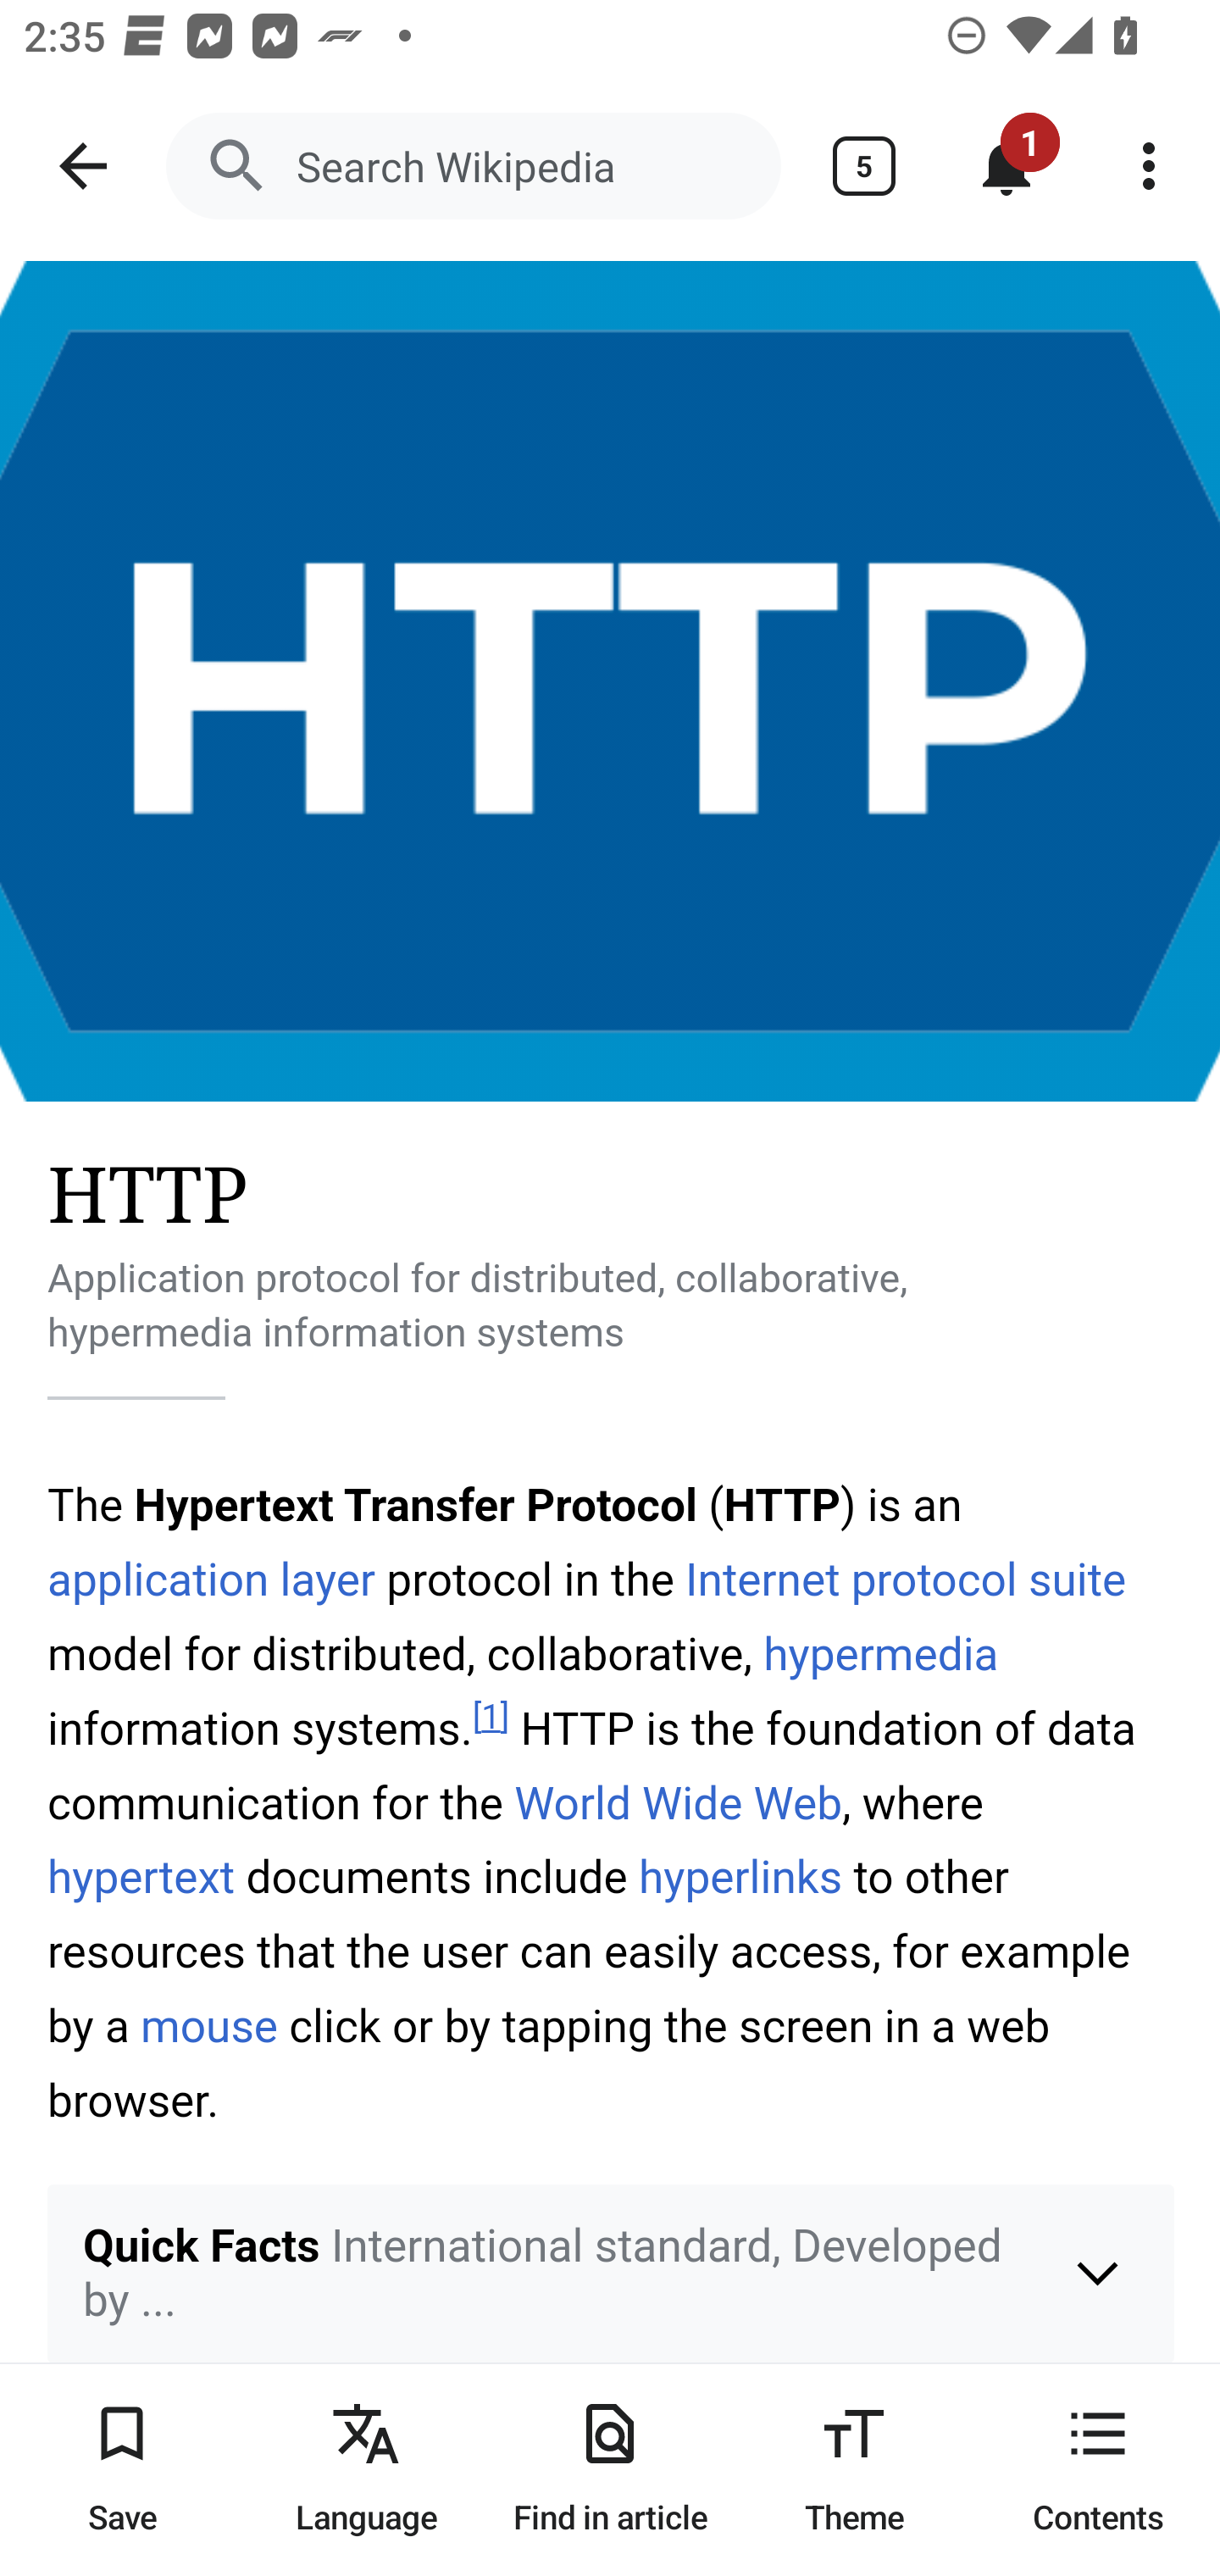 The height and width of the screenshot is (2576, 1220). What do you see at coordinates (366, 2469) in the screenshot?
I see `Language` at bounding box center [366, 2469].